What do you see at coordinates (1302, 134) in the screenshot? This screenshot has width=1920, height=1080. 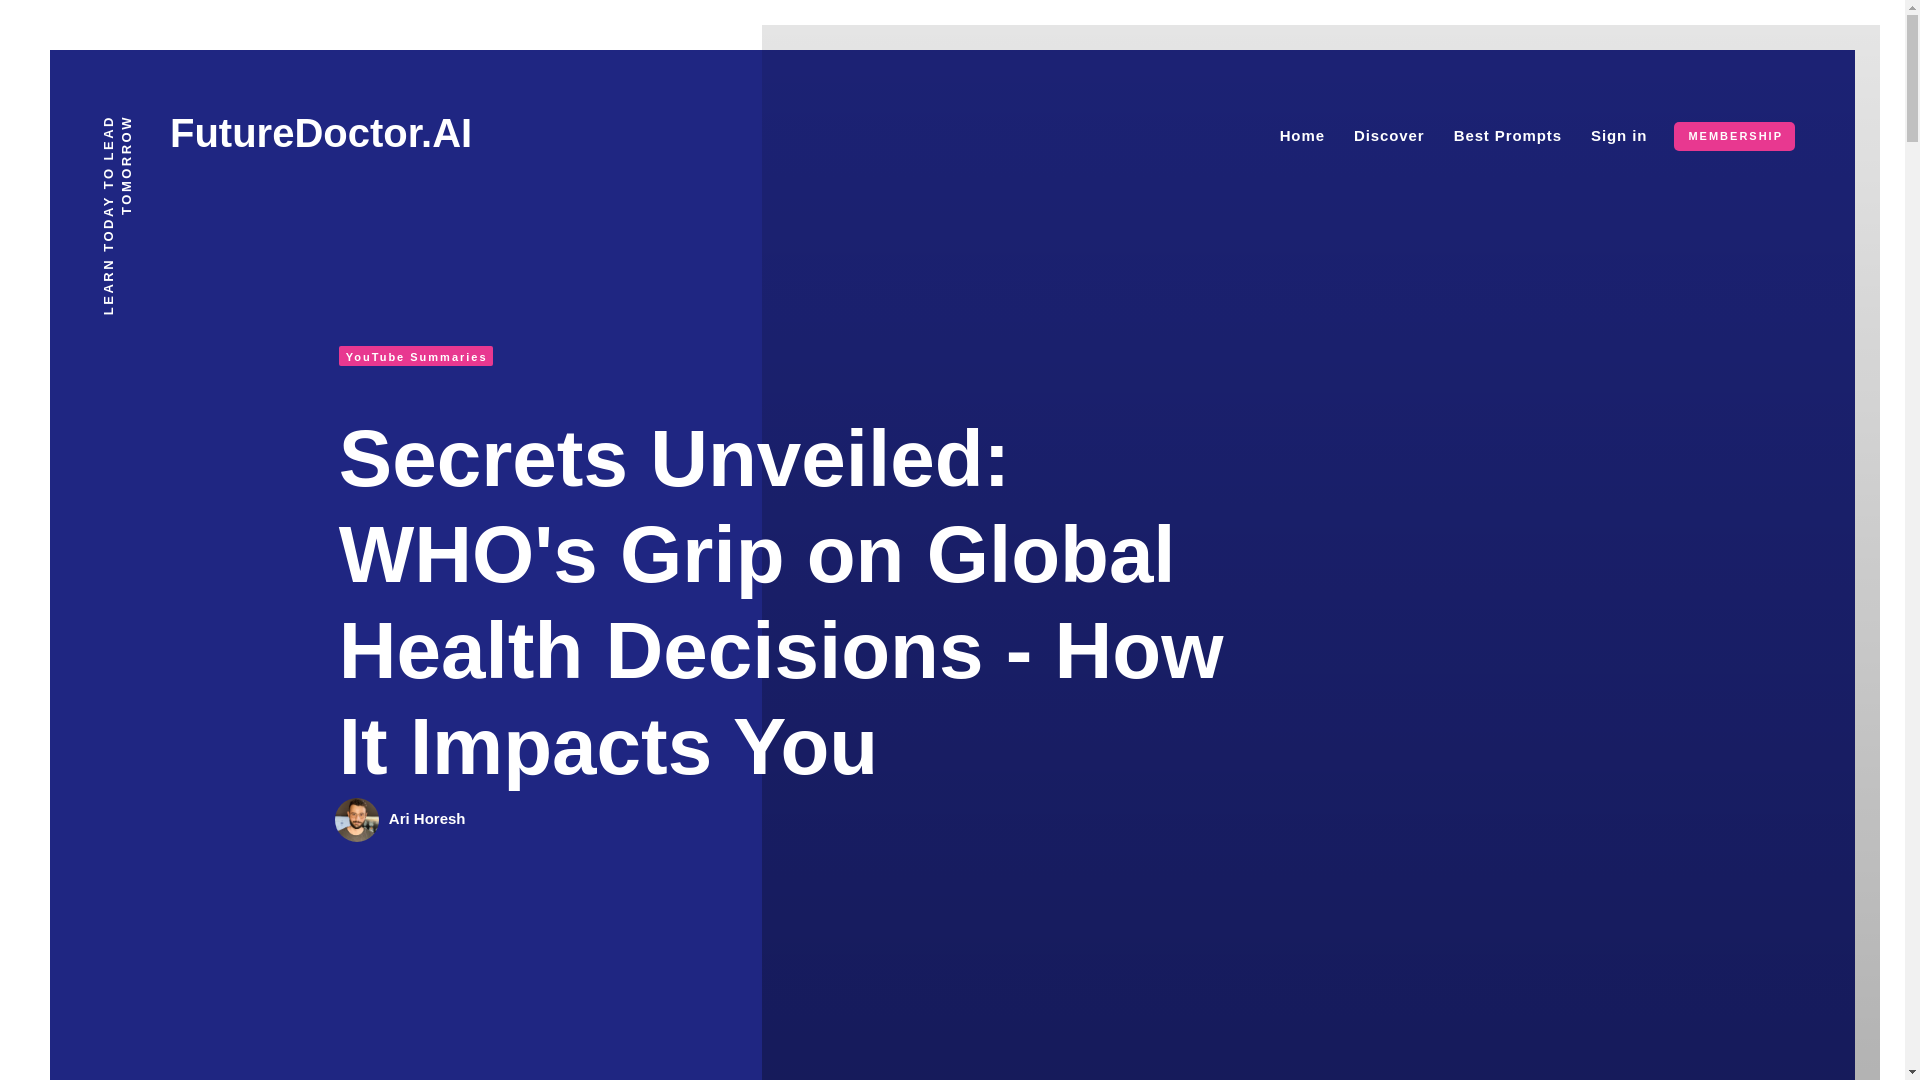 I see `Home` at bounding box center [1302, 134].